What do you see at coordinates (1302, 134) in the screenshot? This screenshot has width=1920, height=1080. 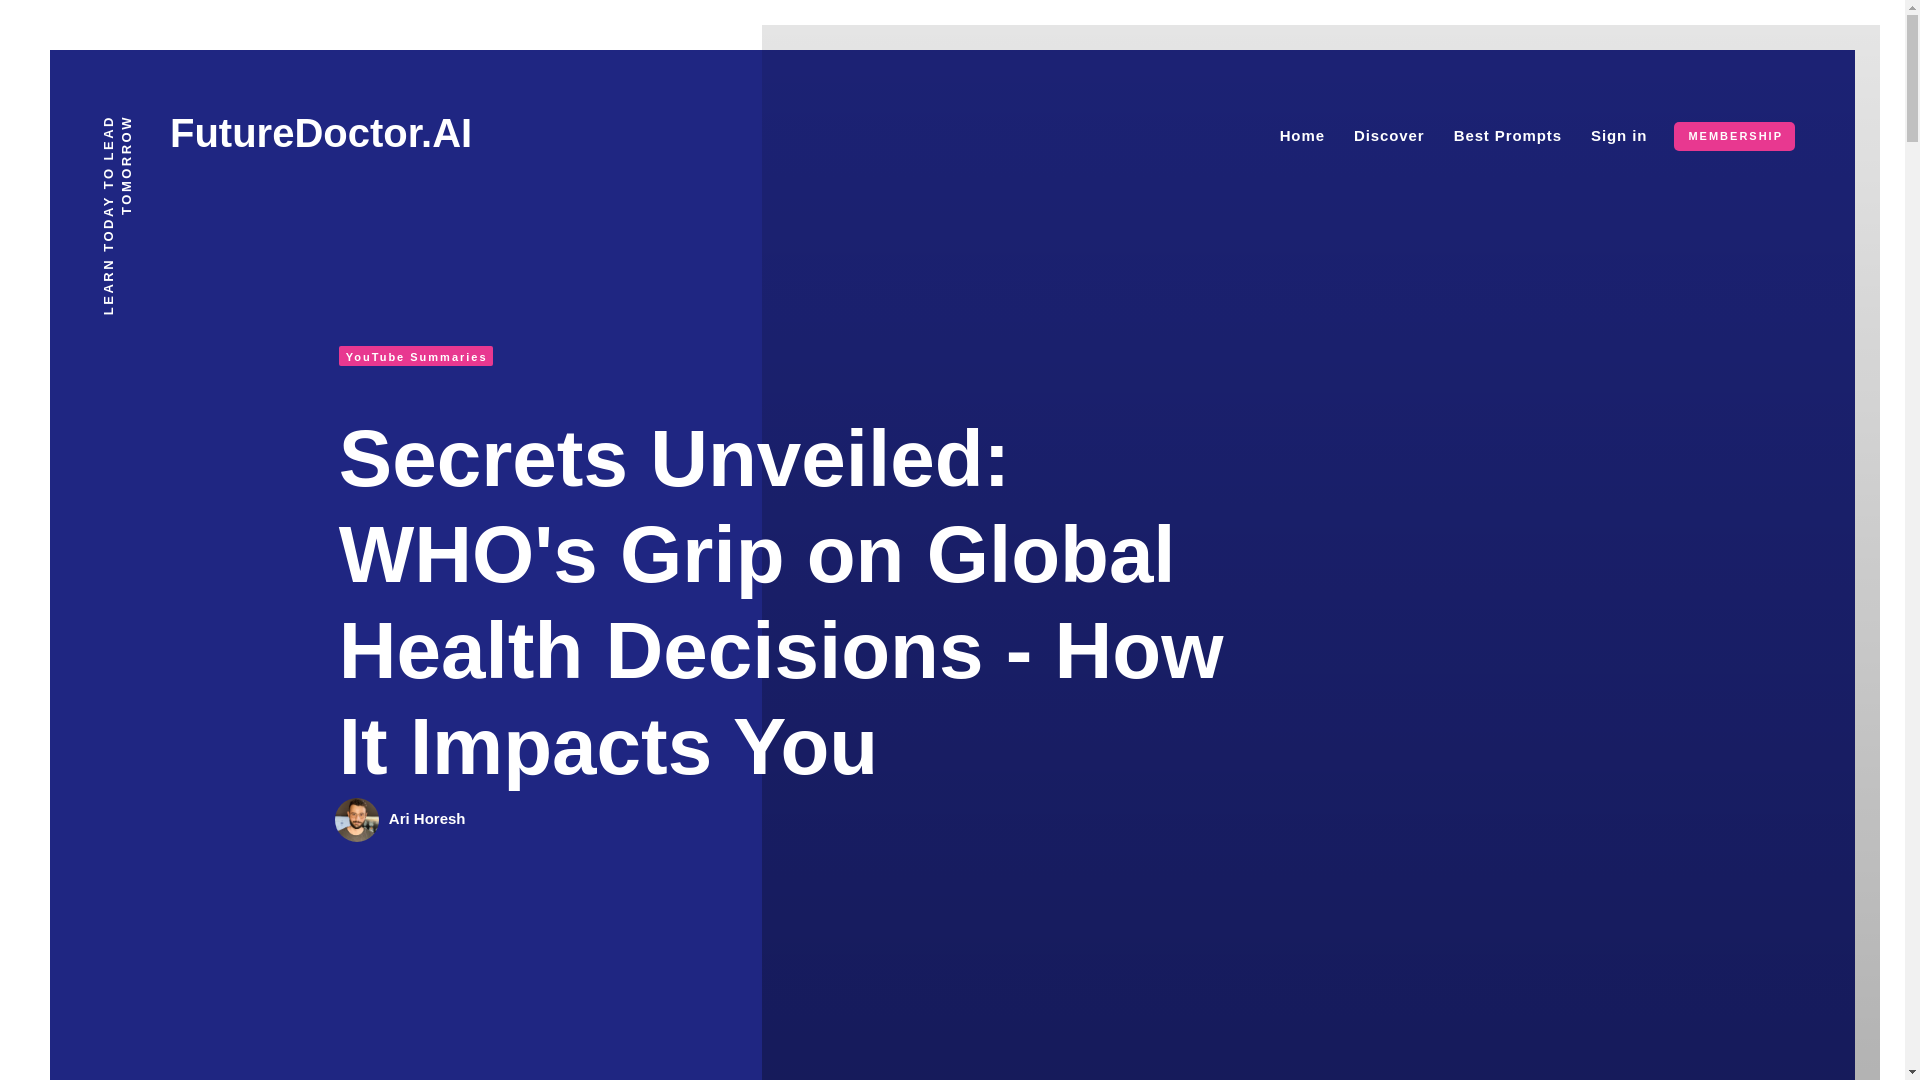 I see `Home` at bounding box center [1302, 134].